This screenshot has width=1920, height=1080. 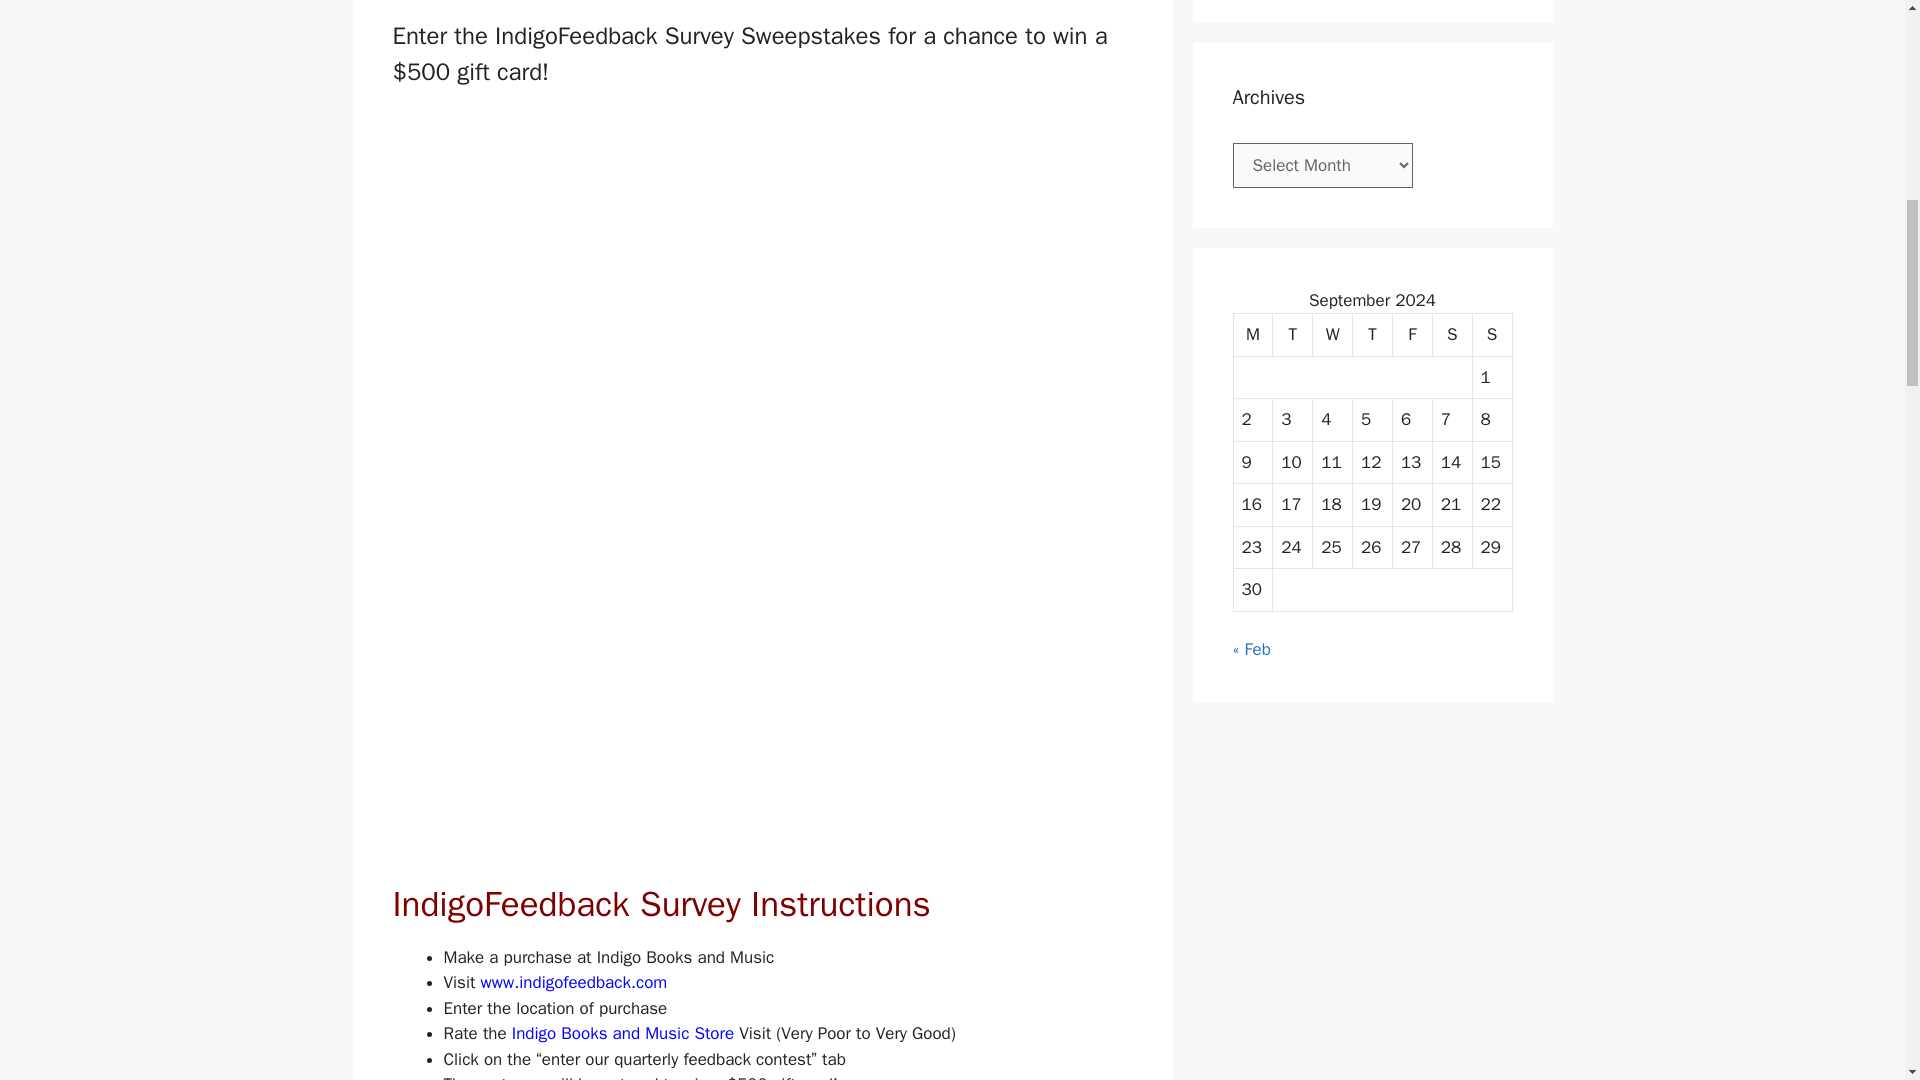 I want to click on Tuesday, so click(x=1292, y=336).